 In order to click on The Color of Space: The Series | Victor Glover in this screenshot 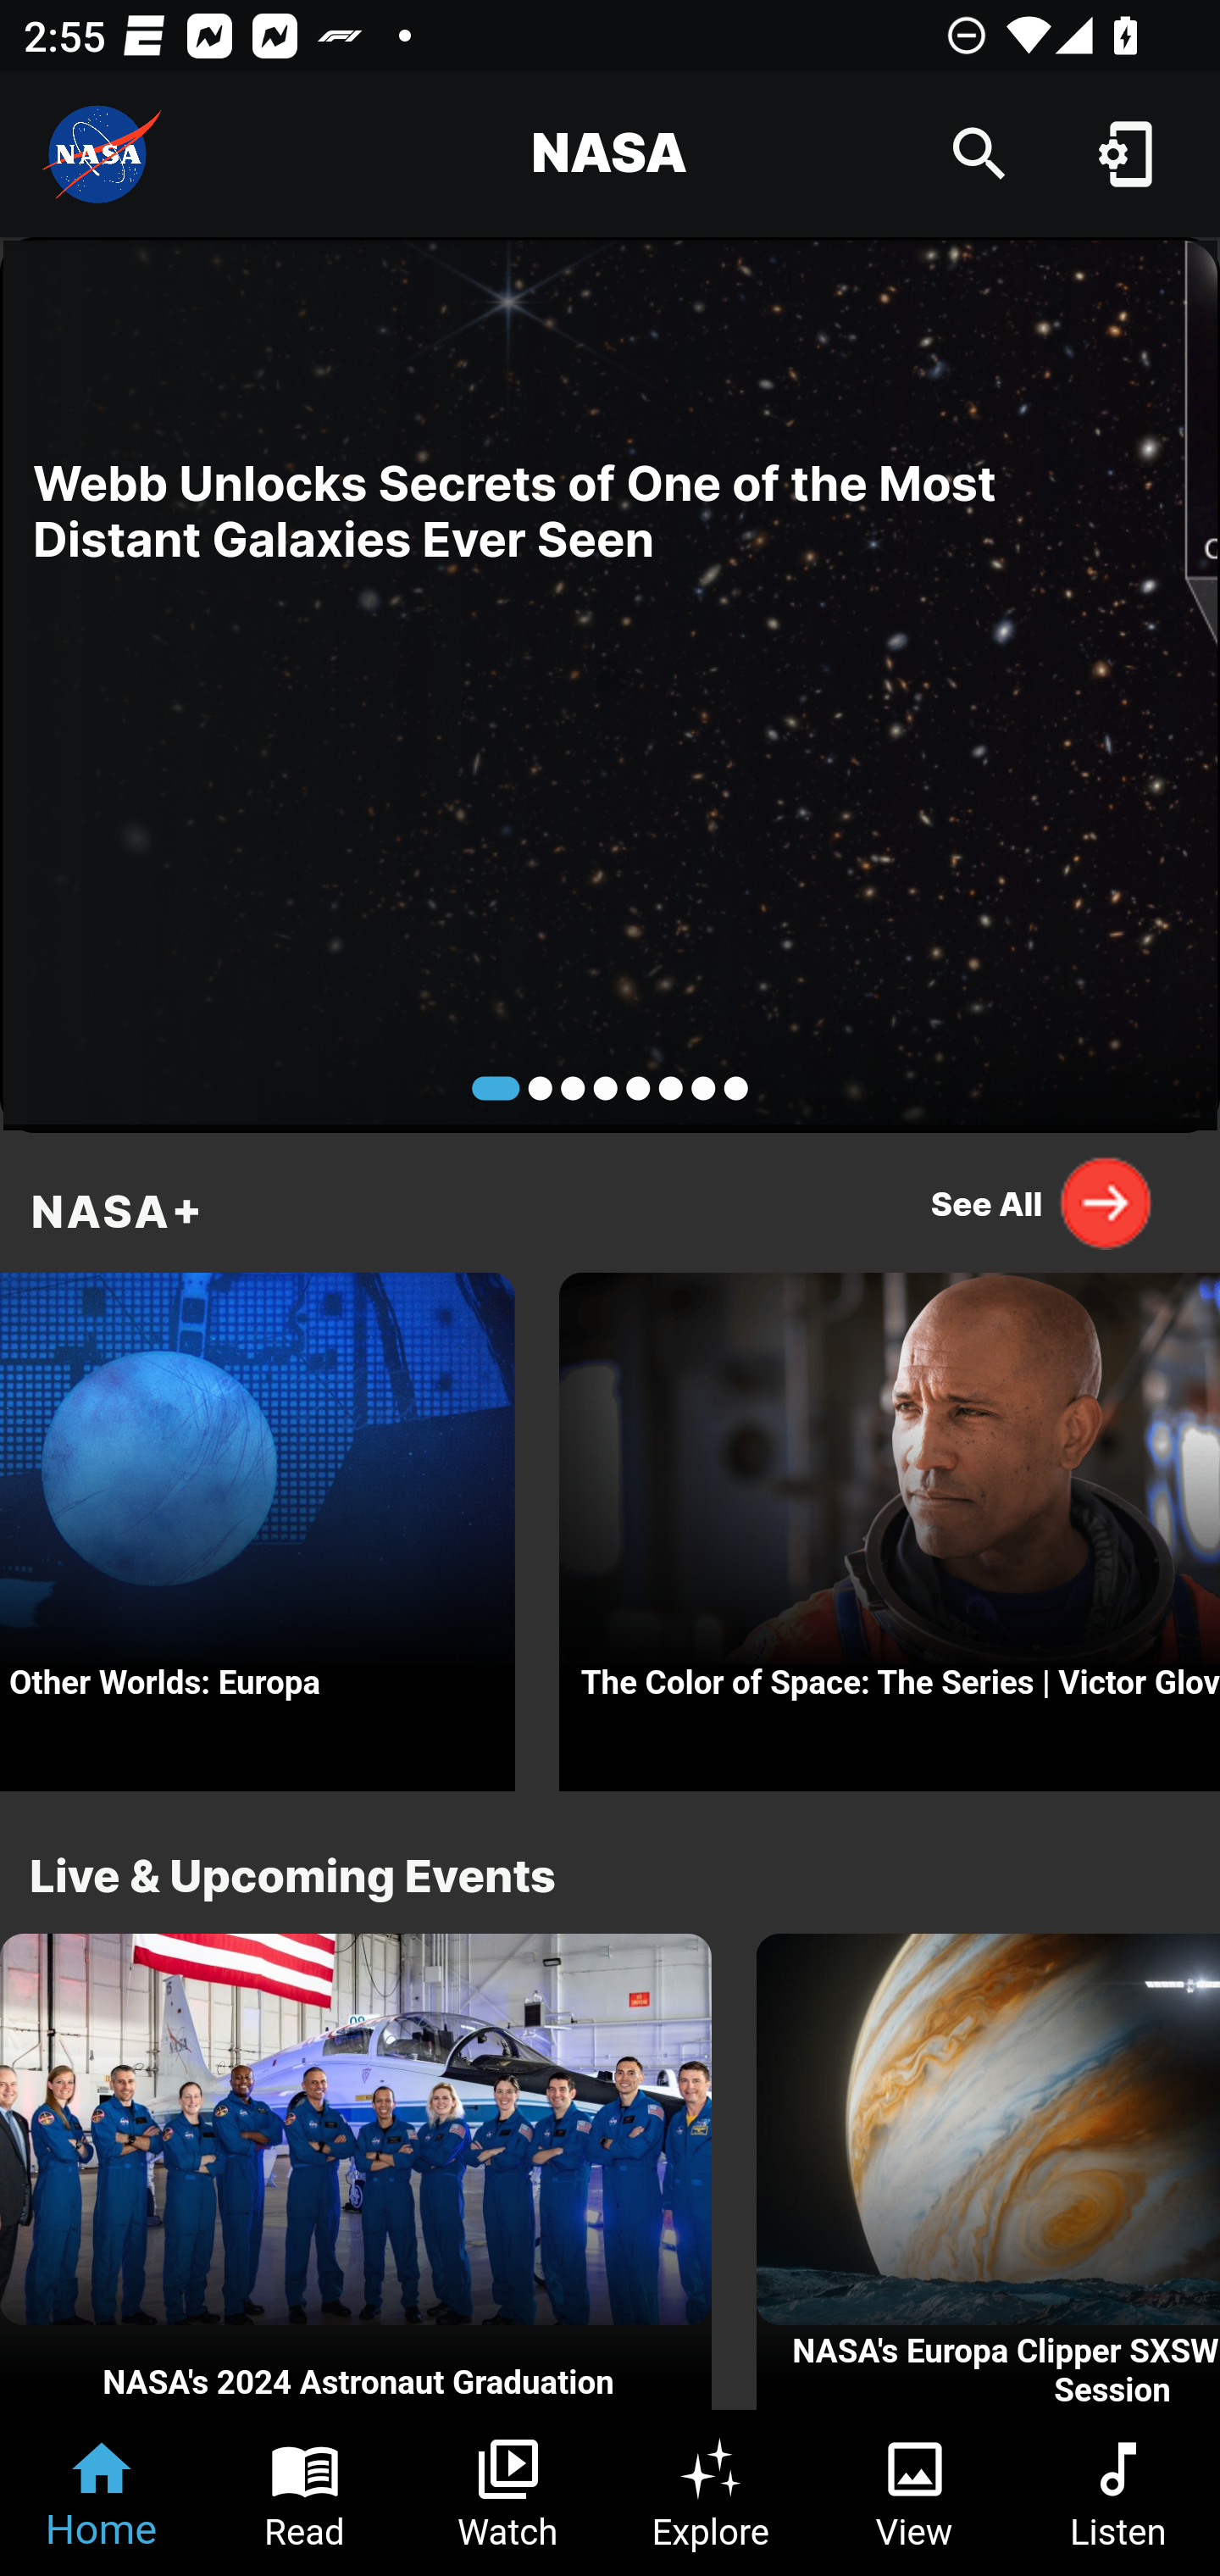, I will do `click(890, 1524)`.